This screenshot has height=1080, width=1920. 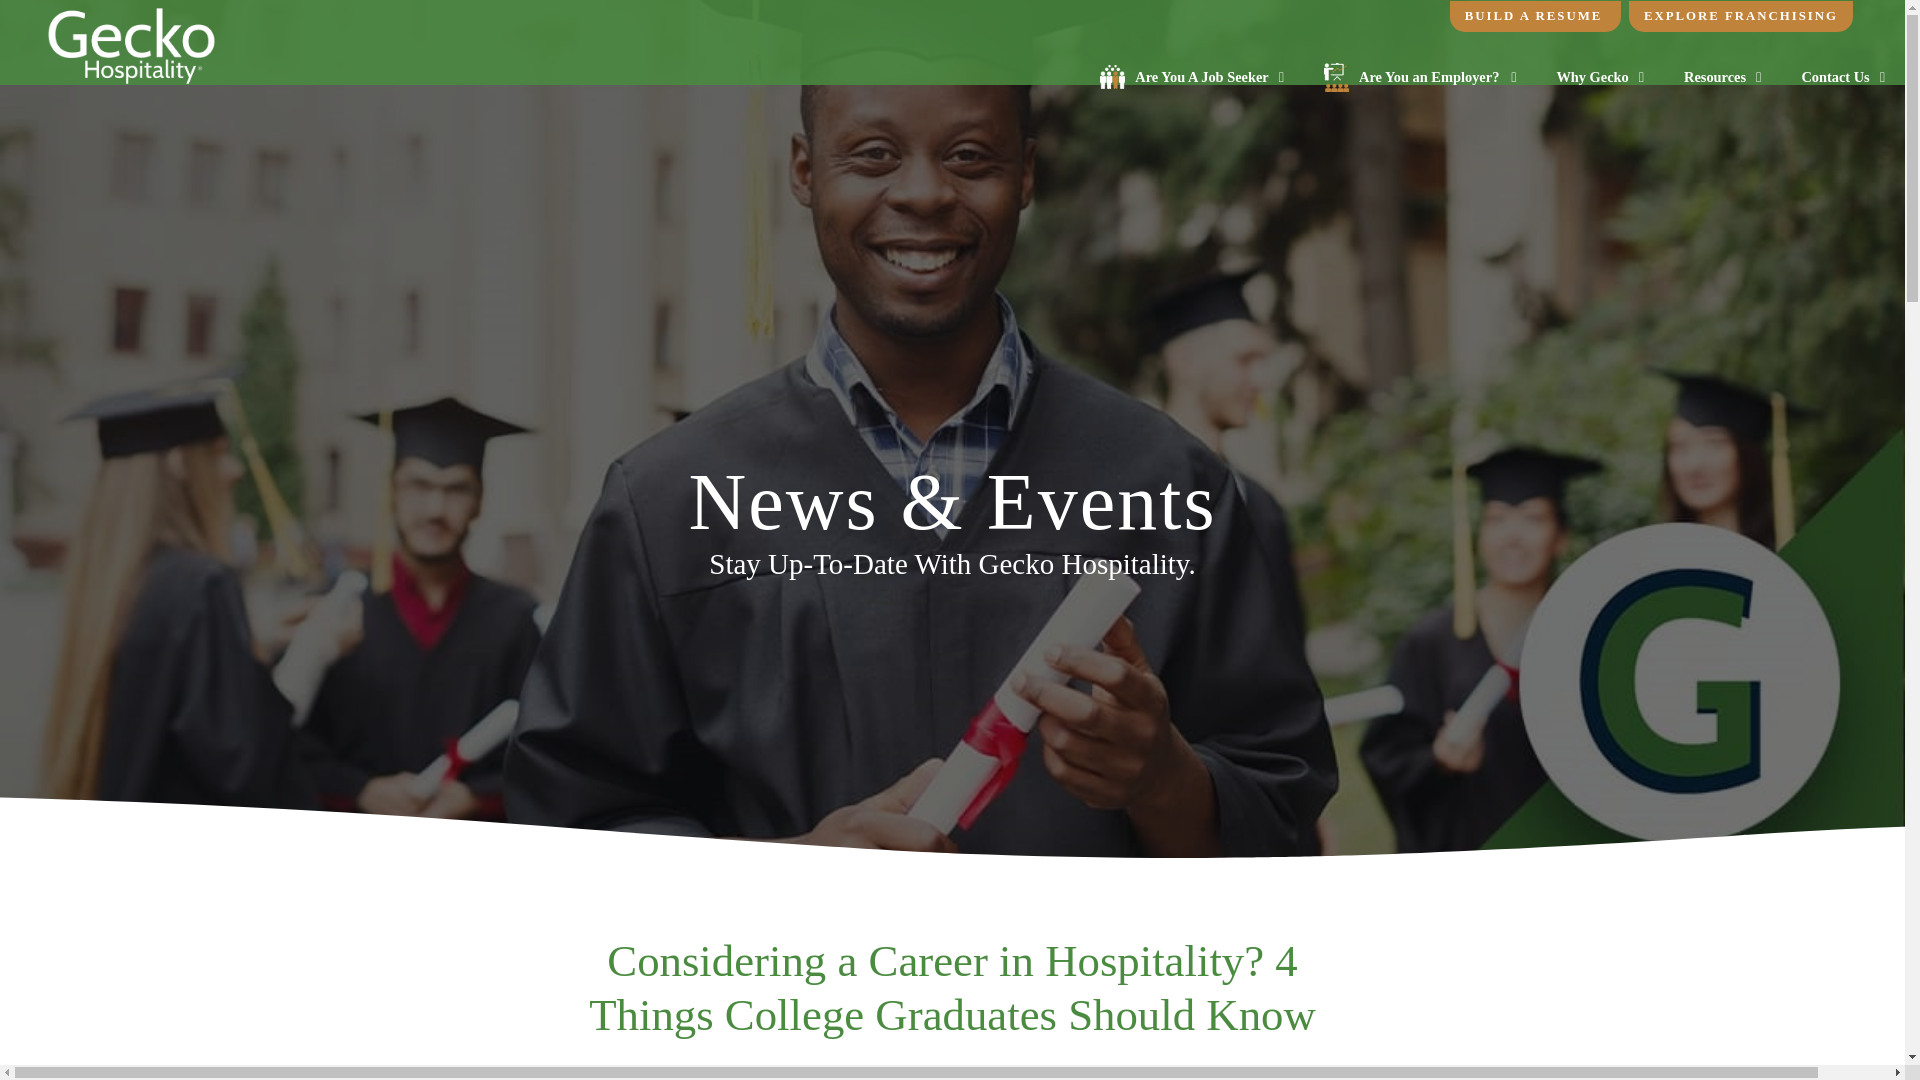 I want to click on EXPLORE FRANCHISING, so click(x=1740, y=16).